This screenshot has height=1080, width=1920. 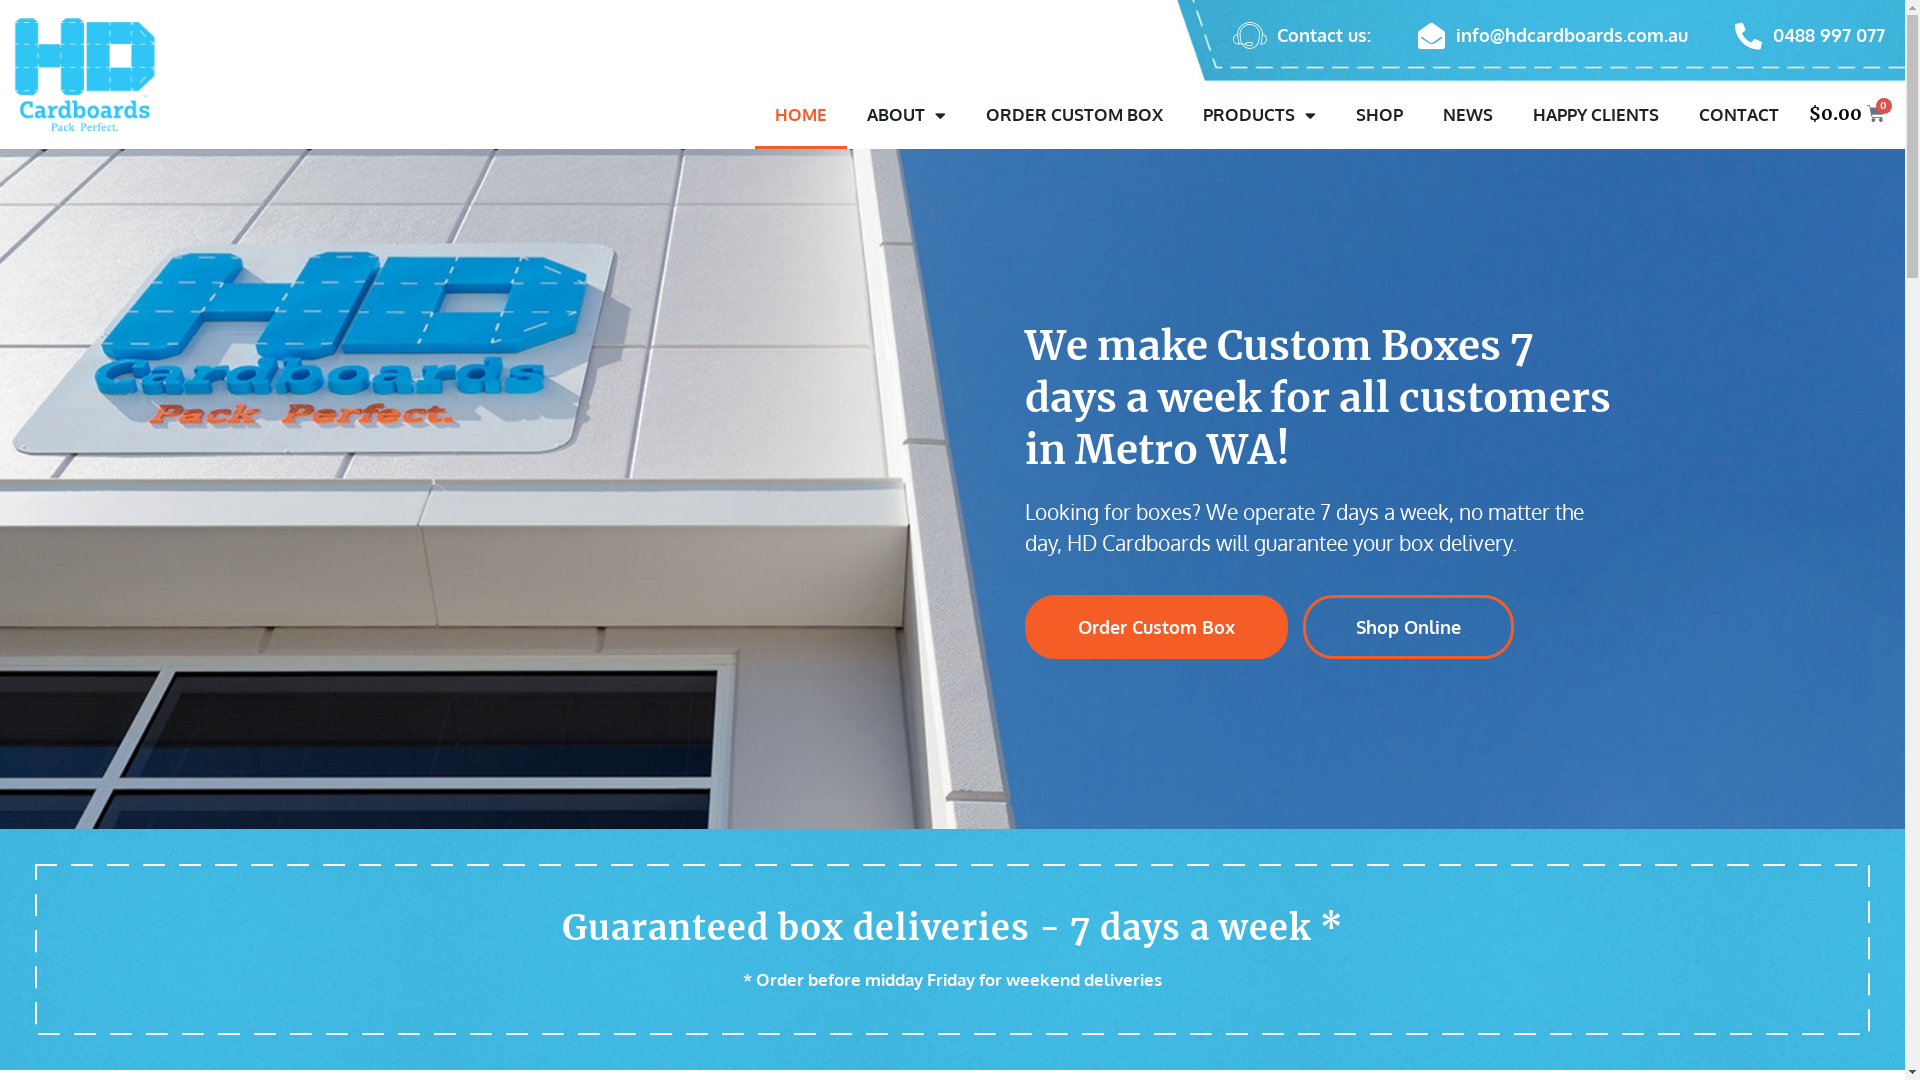 What do you see at coordinates (85, 70) in the screenshot?
I see `Logo` at bounding box center [85, 70].